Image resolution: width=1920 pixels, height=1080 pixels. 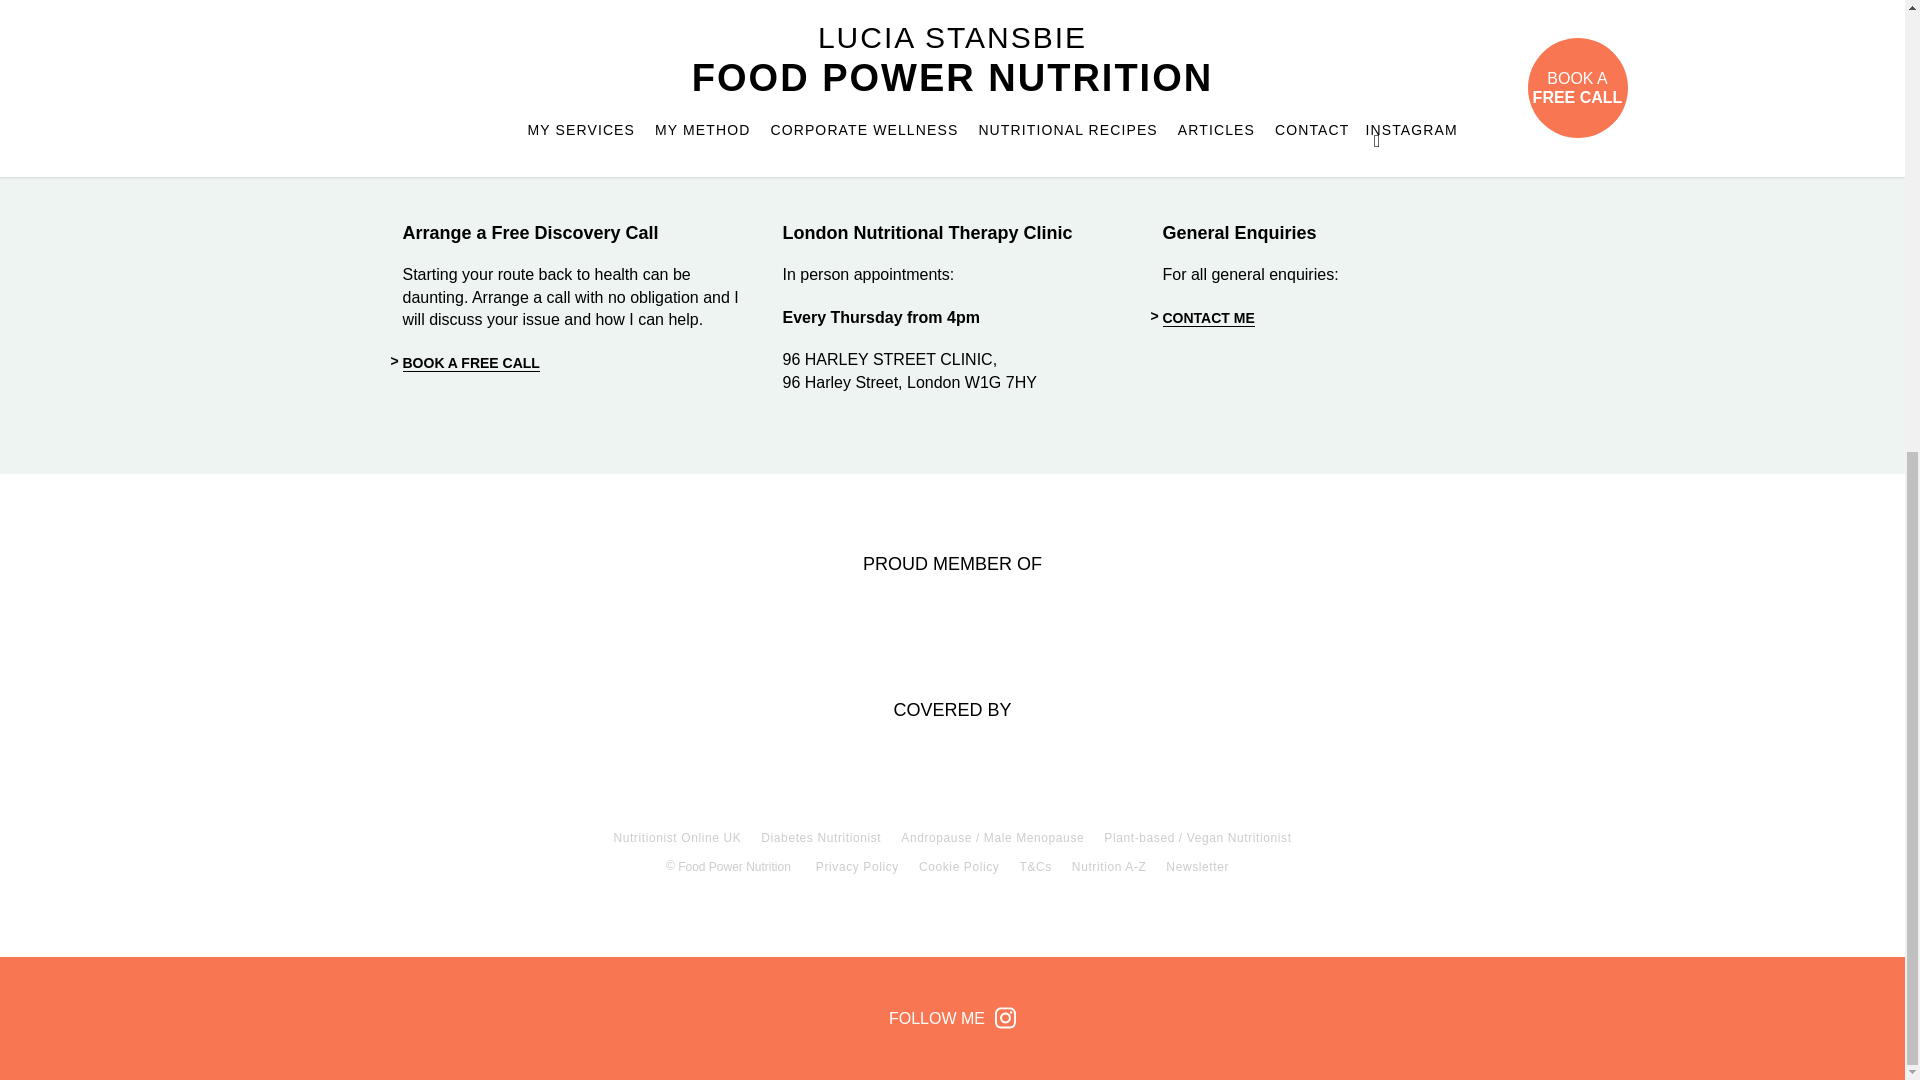 I want to click on Newsletter, so click(x=1196, y=866).